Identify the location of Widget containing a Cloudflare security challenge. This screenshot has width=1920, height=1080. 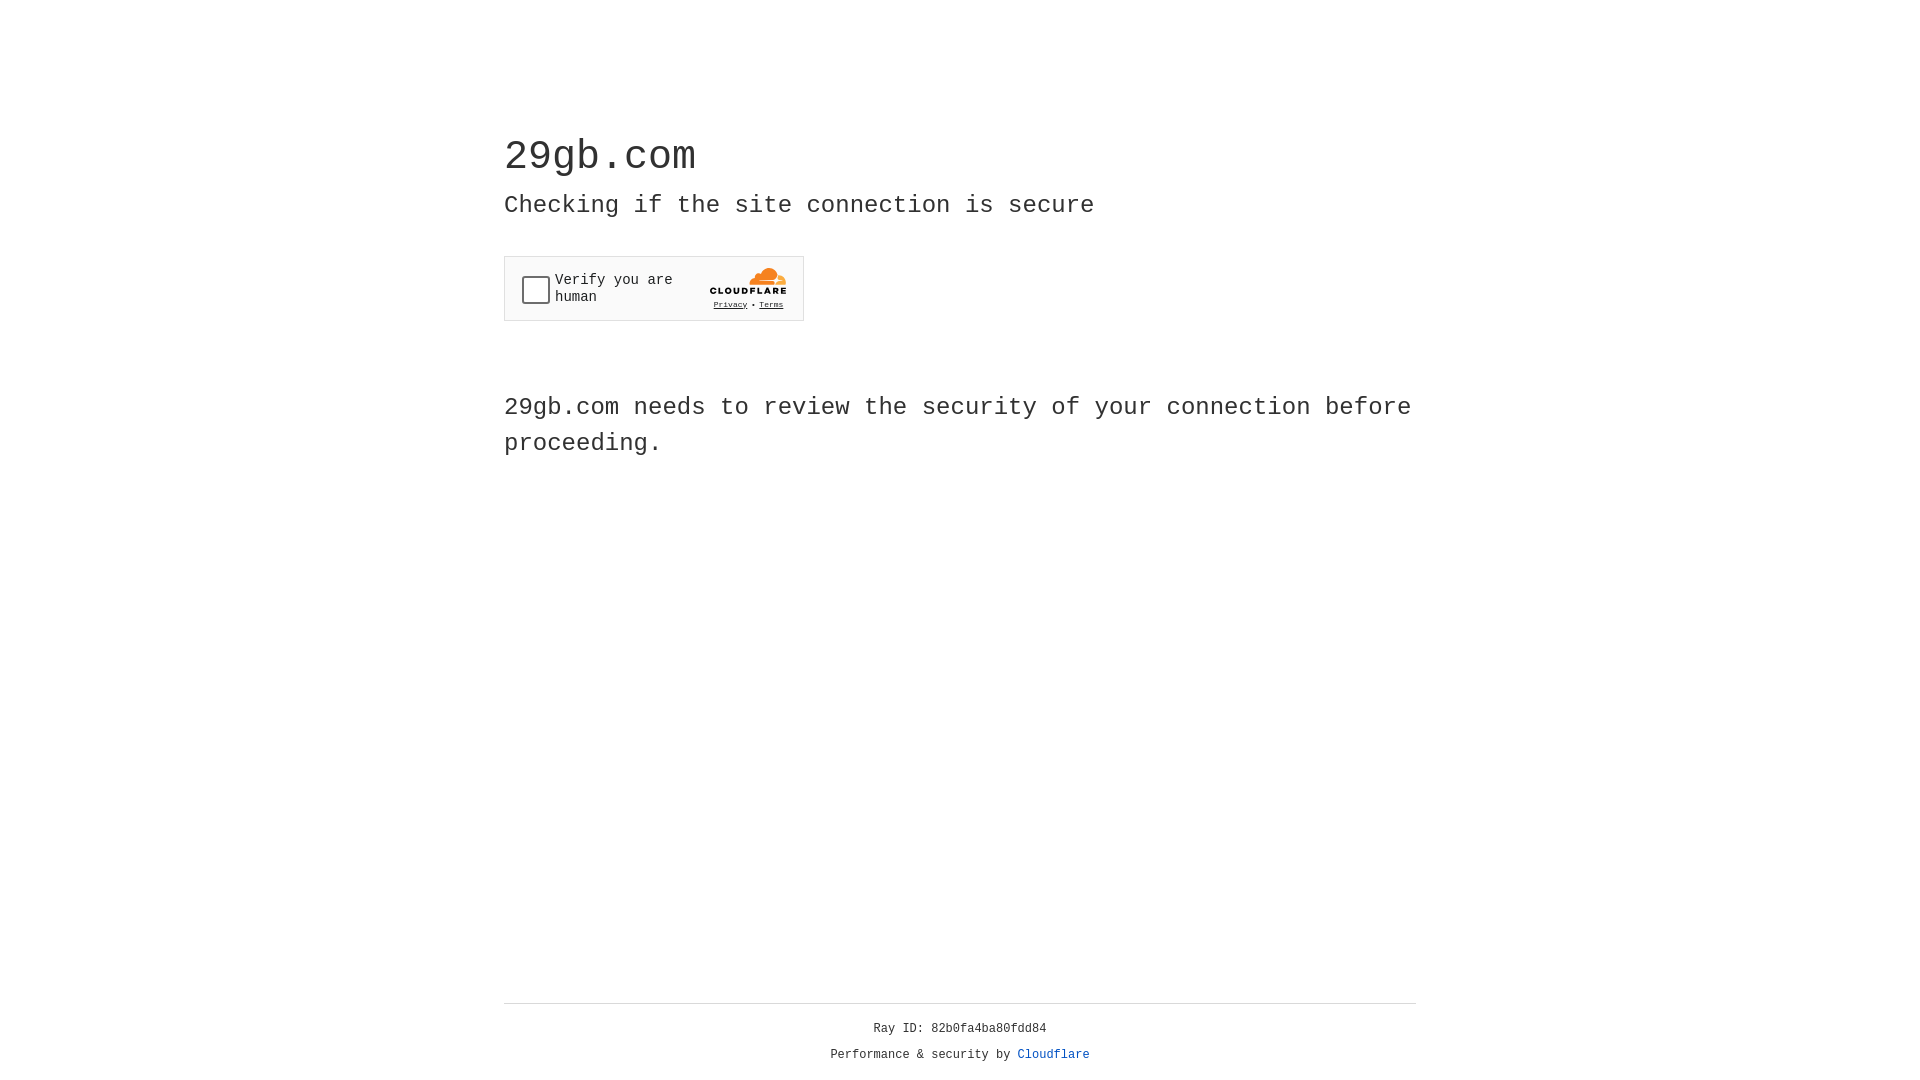
(654, 288).